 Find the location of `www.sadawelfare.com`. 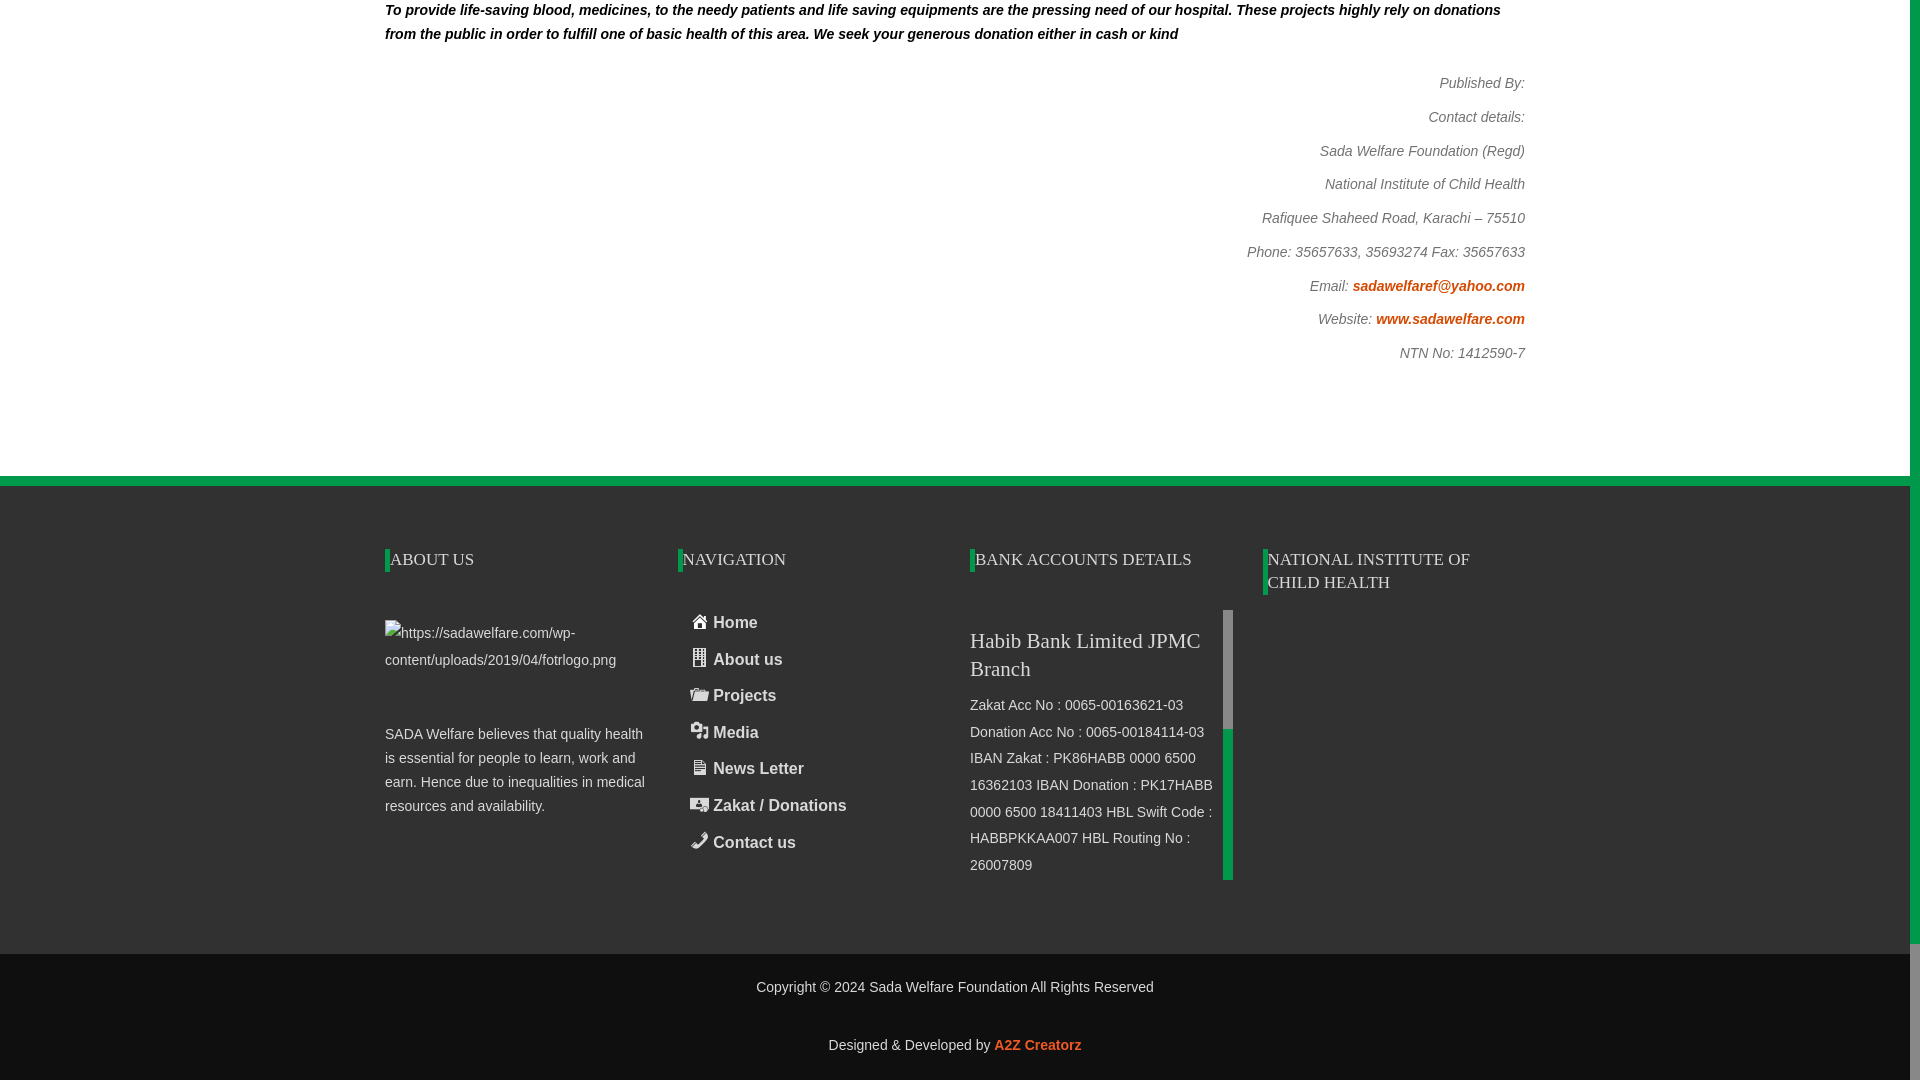

www.sadawelfare.com is located at coordinates (1450, 319).